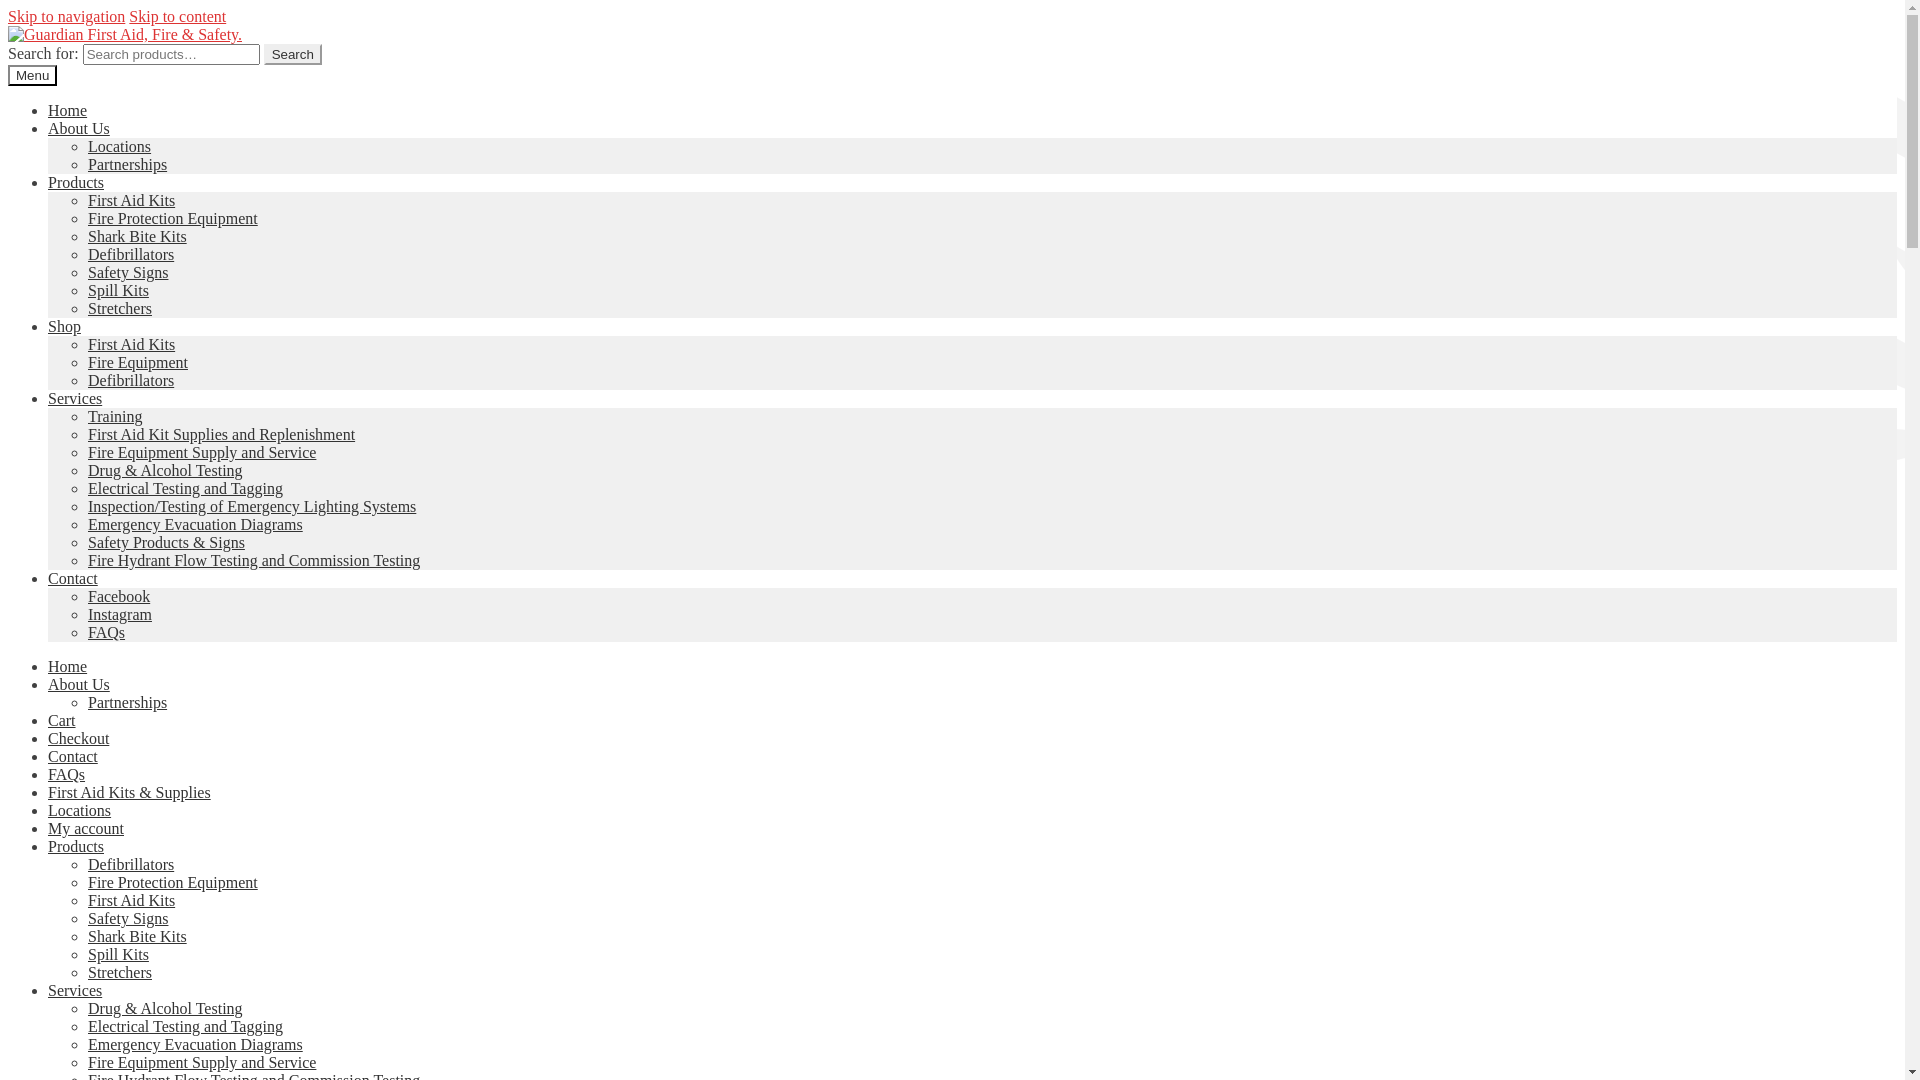 The height and width of the screenshot is (1080, 1920). Describe the element at coordinates (130, 792) in the screenshot. I see `First Aid Kits & Supplies` at that location.